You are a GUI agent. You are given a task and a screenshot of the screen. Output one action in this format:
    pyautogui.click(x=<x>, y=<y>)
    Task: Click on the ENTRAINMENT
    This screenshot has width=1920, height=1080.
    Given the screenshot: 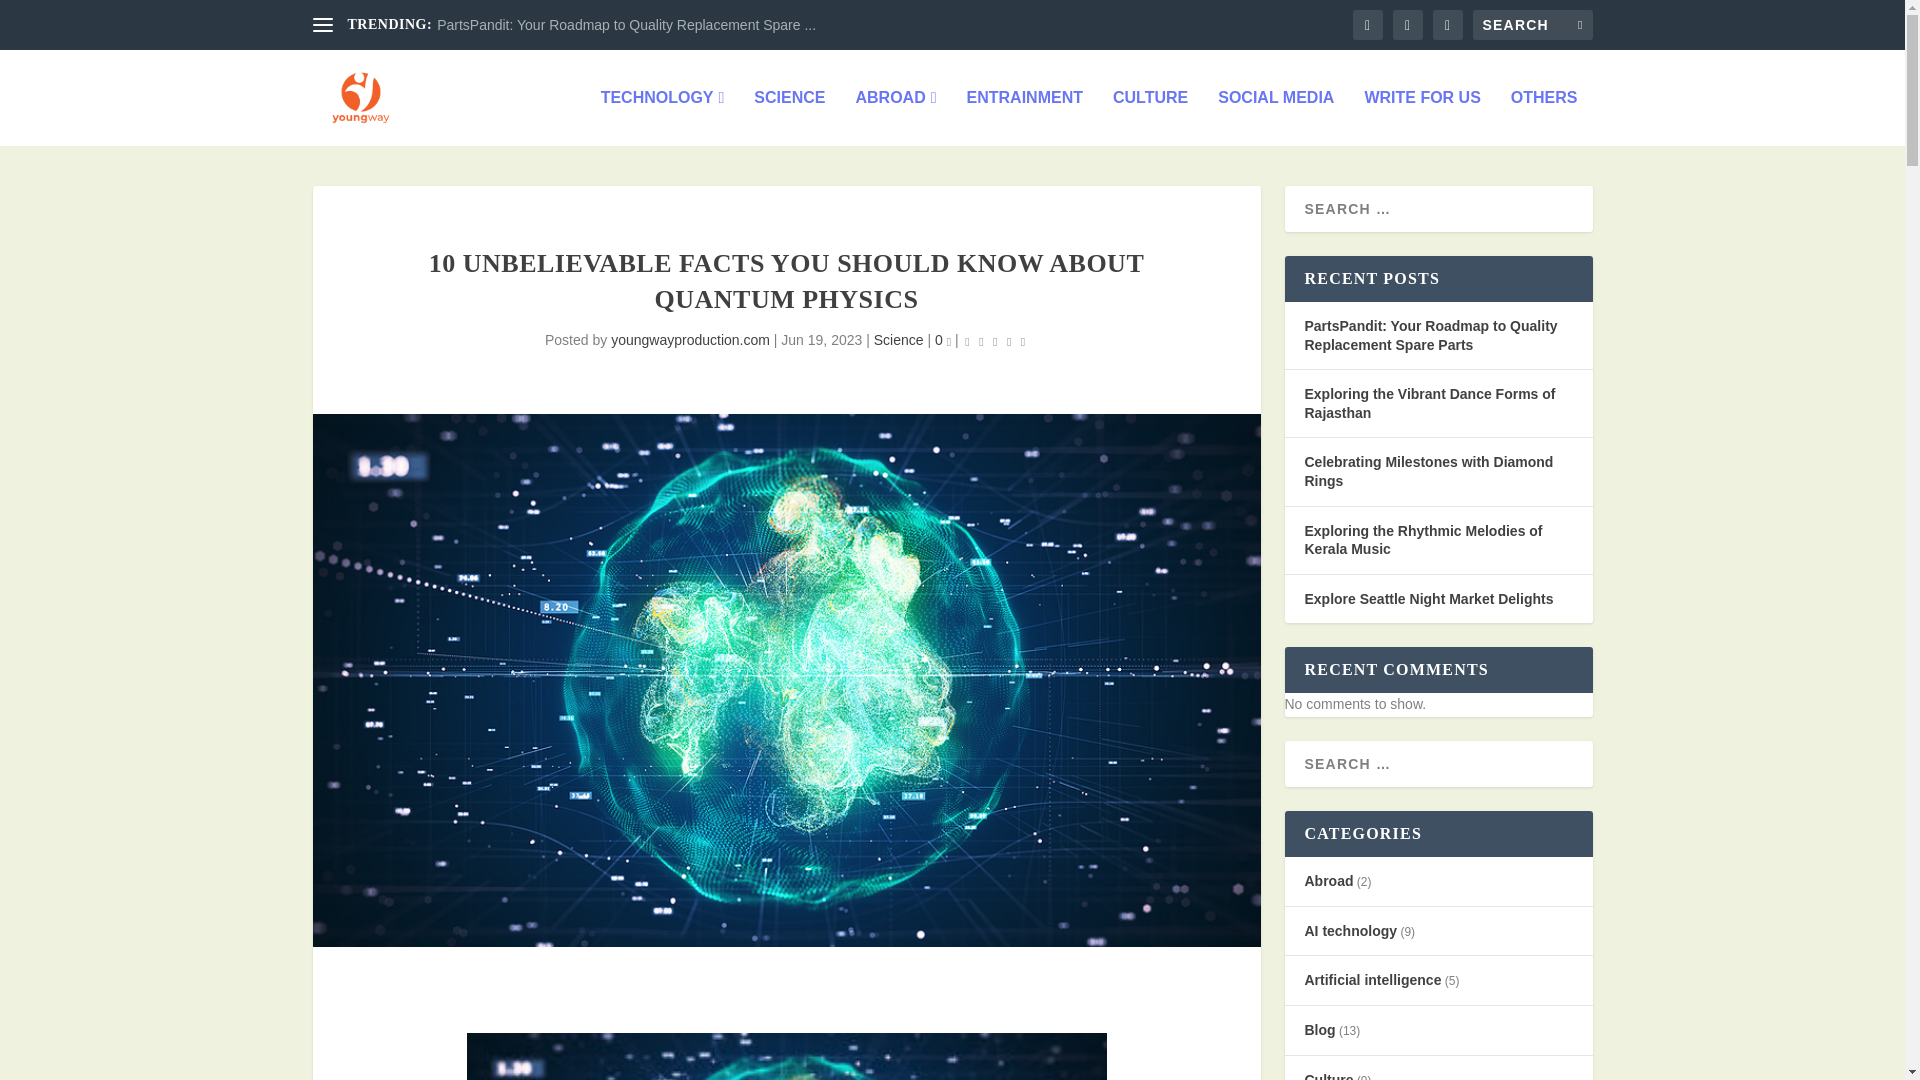 What is the action you would take?
    pyautogui.click(x=1024, y=117)
    